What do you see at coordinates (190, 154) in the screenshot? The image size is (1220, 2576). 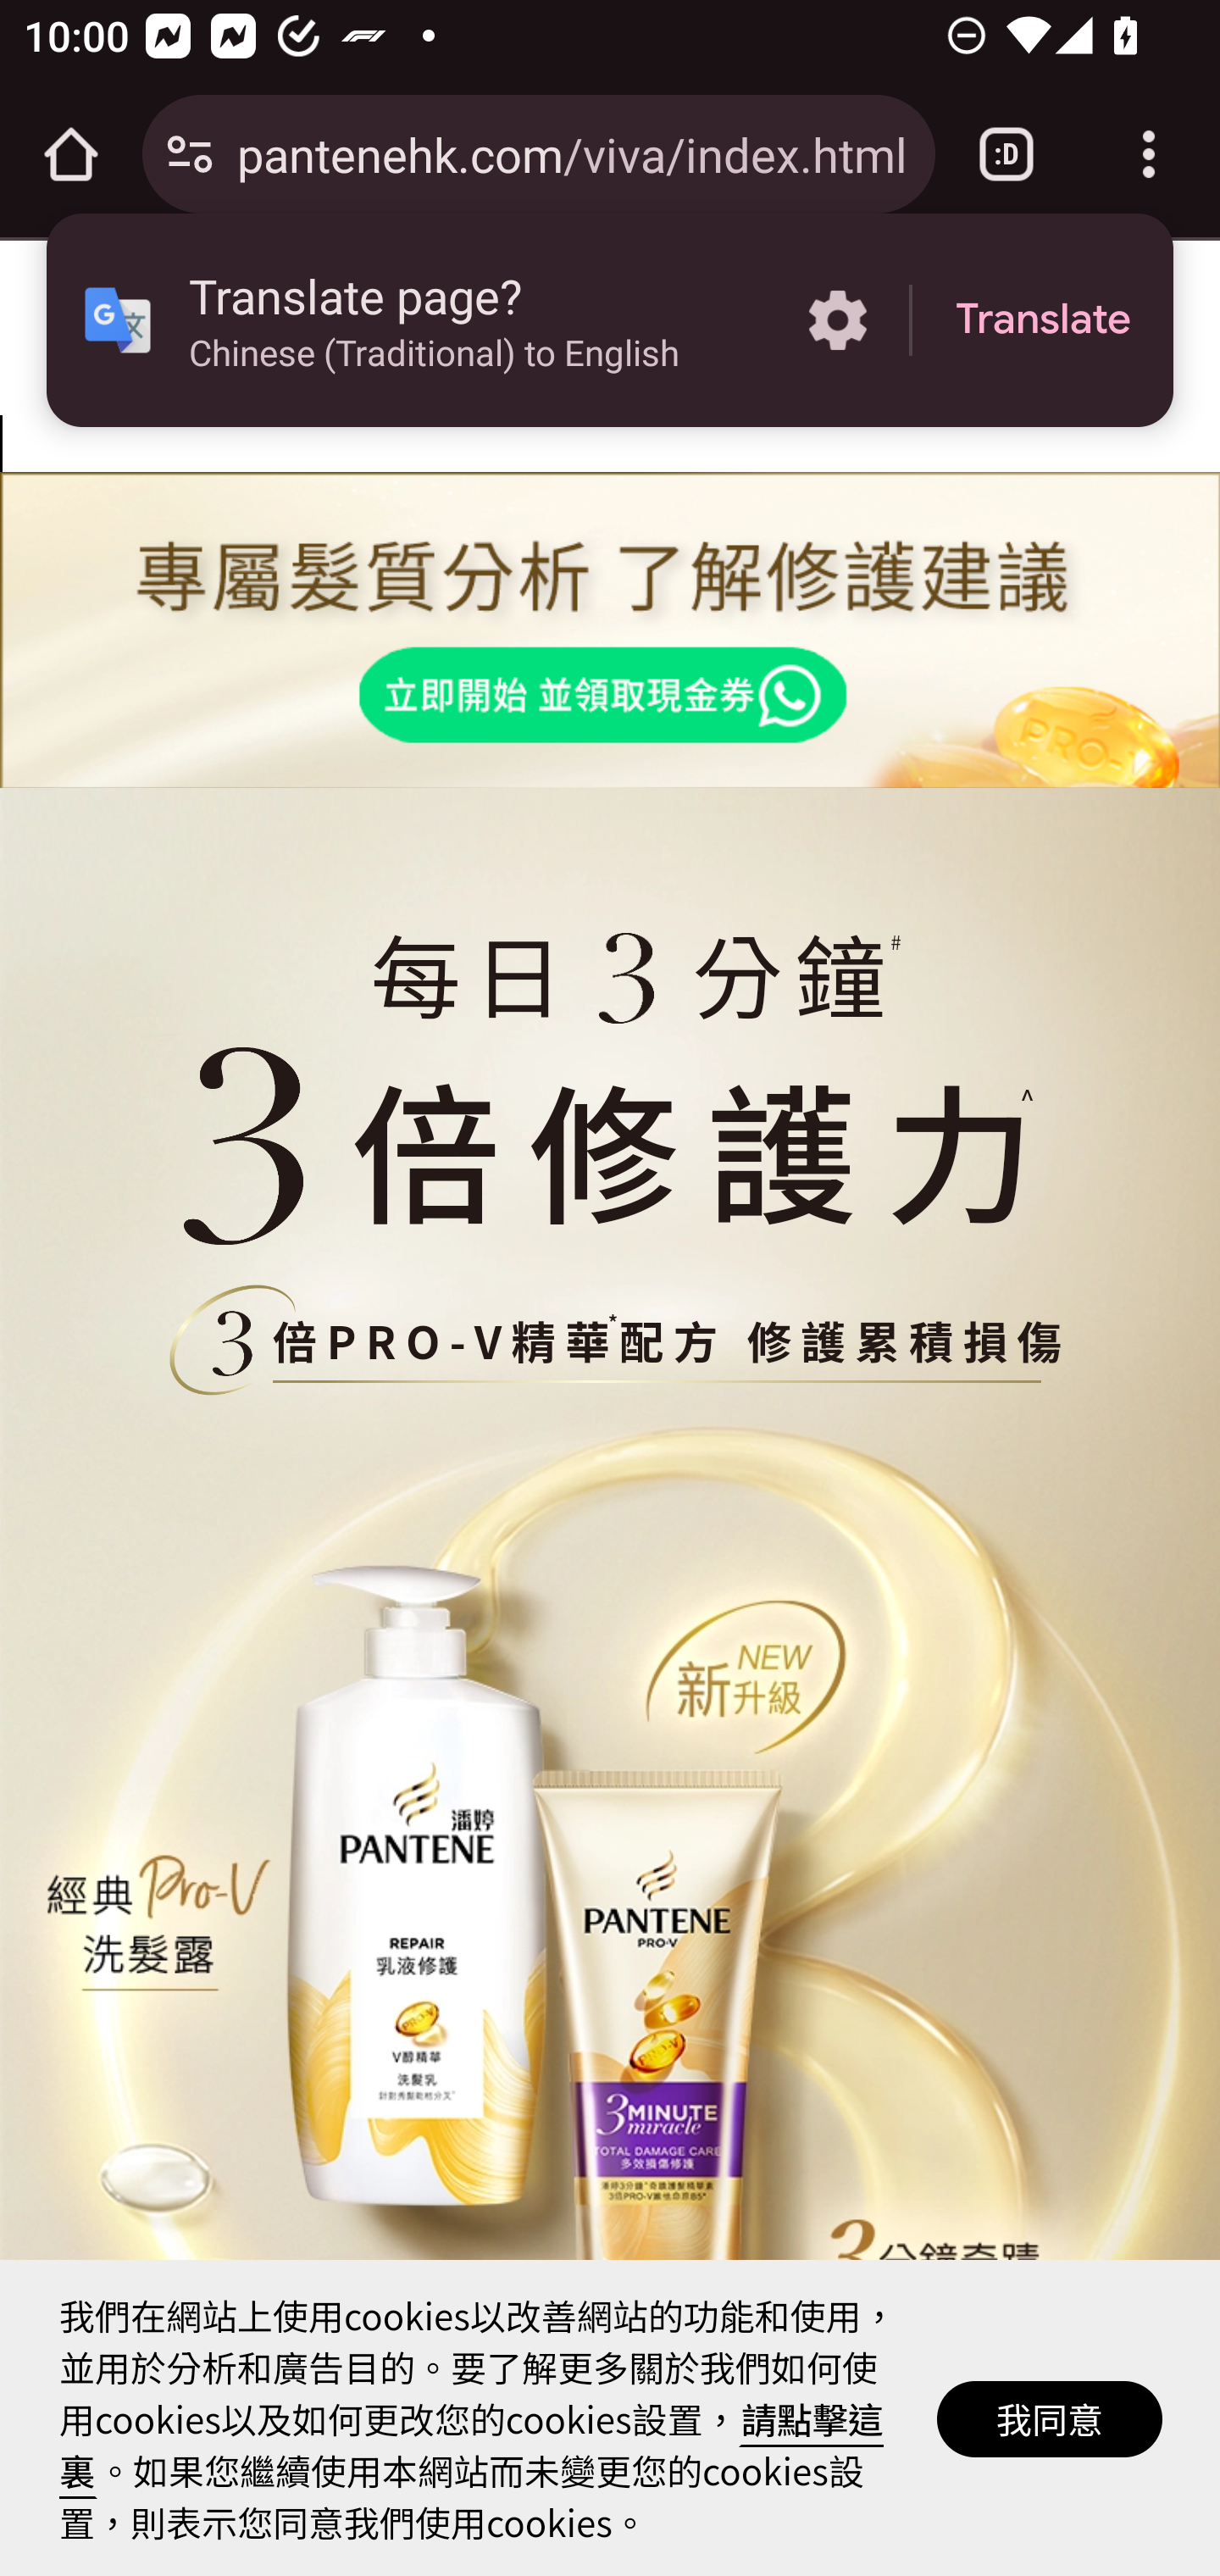 I see `Connection is secure` at bounding box center [190, 154].